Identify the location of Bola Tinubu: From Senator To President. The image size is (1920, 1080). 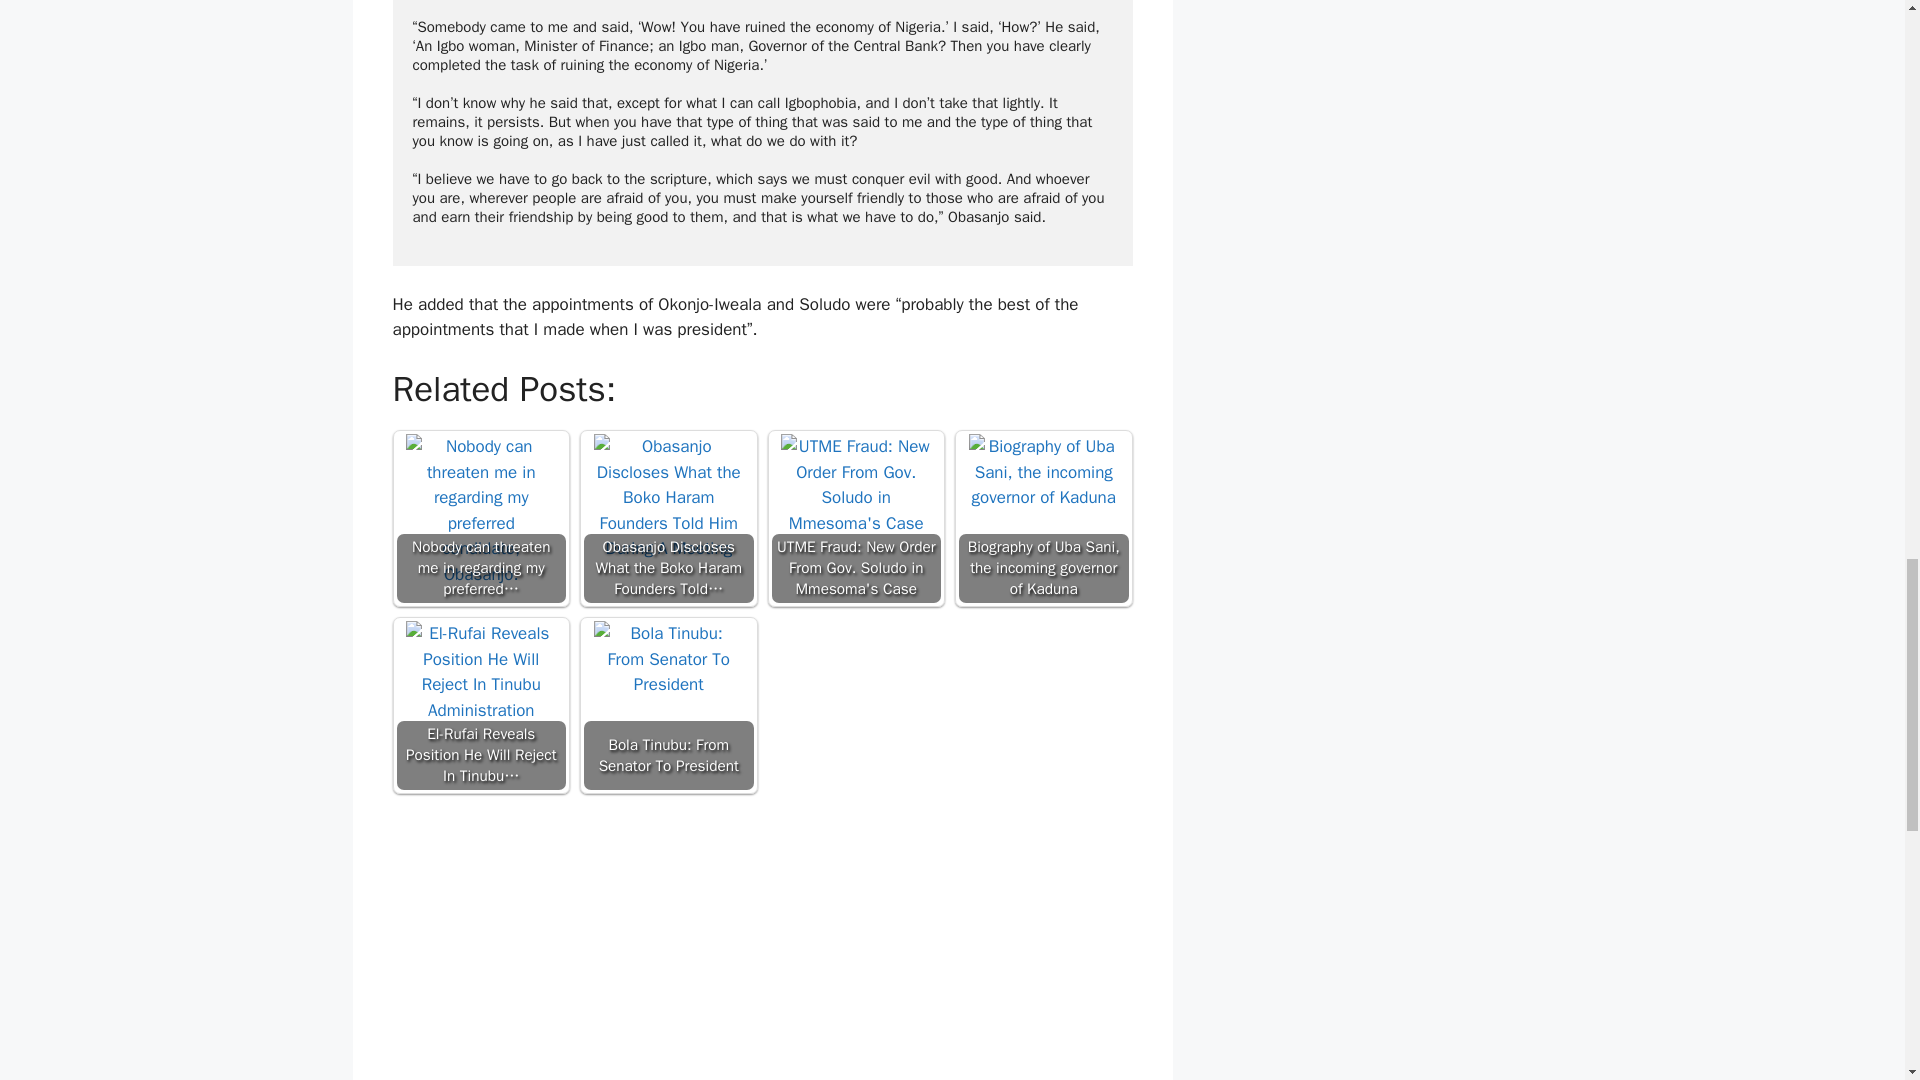
(668, 704).